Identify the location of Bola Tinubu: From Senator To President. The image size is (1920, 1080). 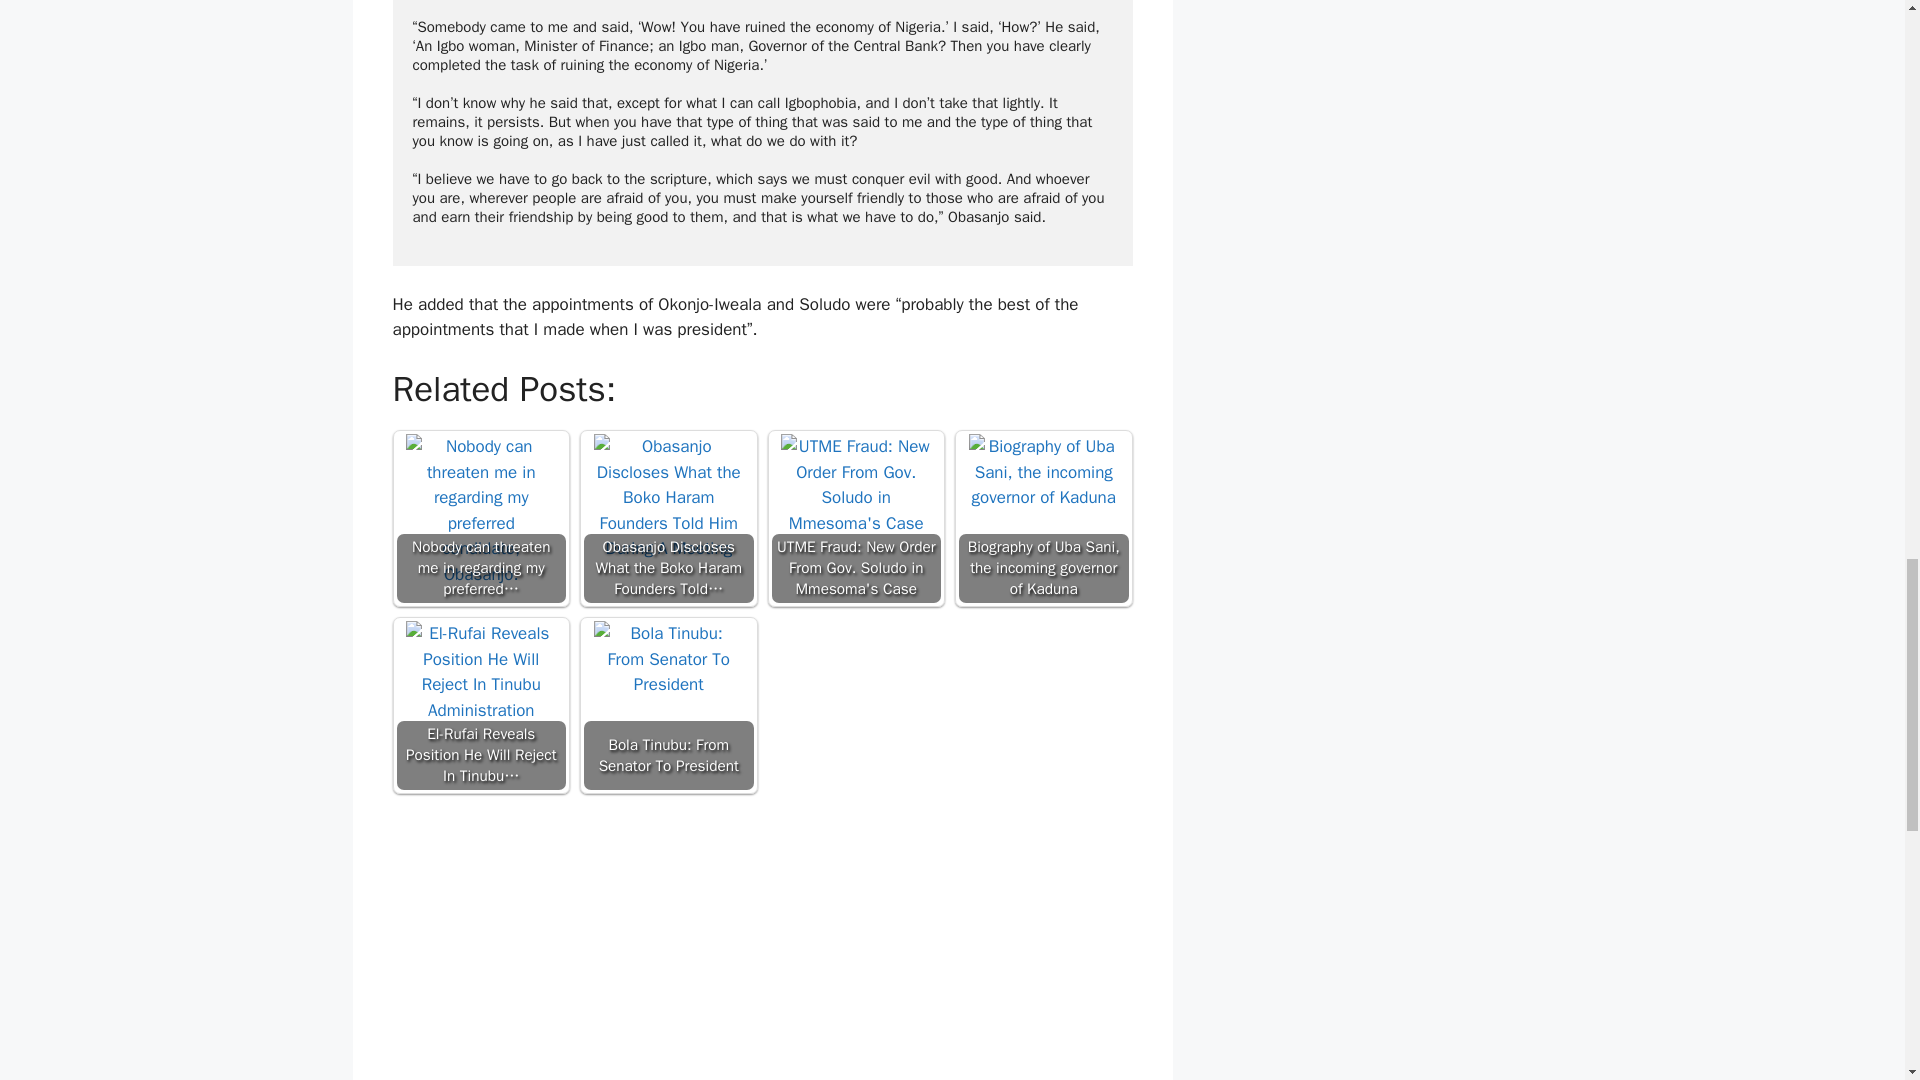
(668, 704).